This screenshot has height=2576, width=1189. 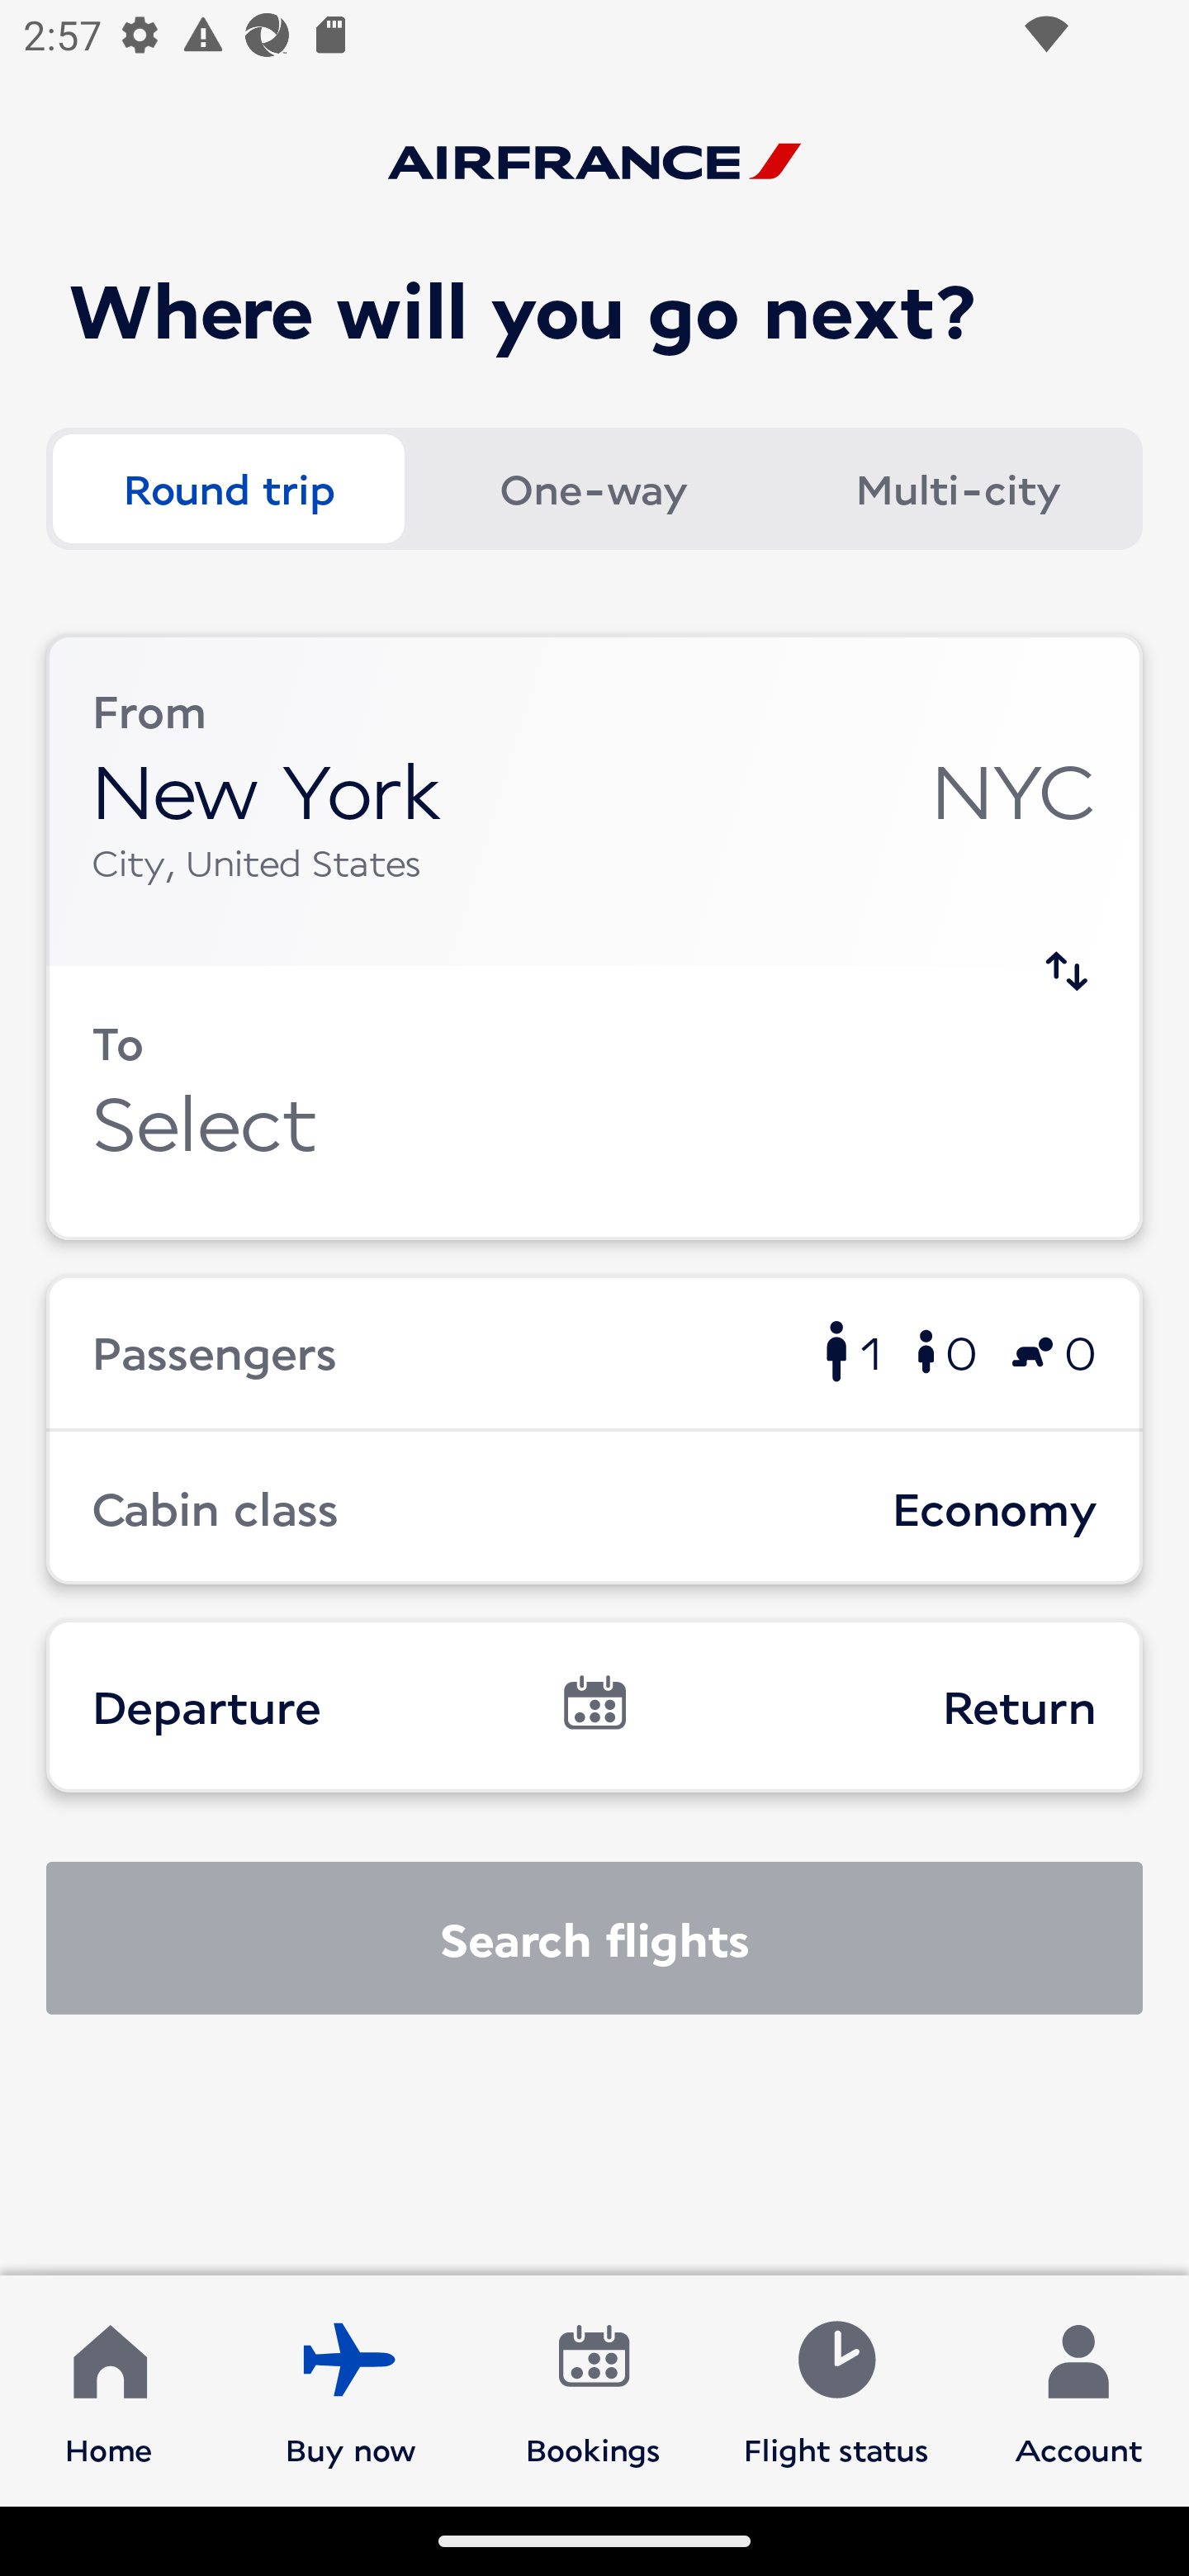 What do you see at coordinates (593, 489) in the screenshot?
I see `One-way` at bounding box center [593, 489].